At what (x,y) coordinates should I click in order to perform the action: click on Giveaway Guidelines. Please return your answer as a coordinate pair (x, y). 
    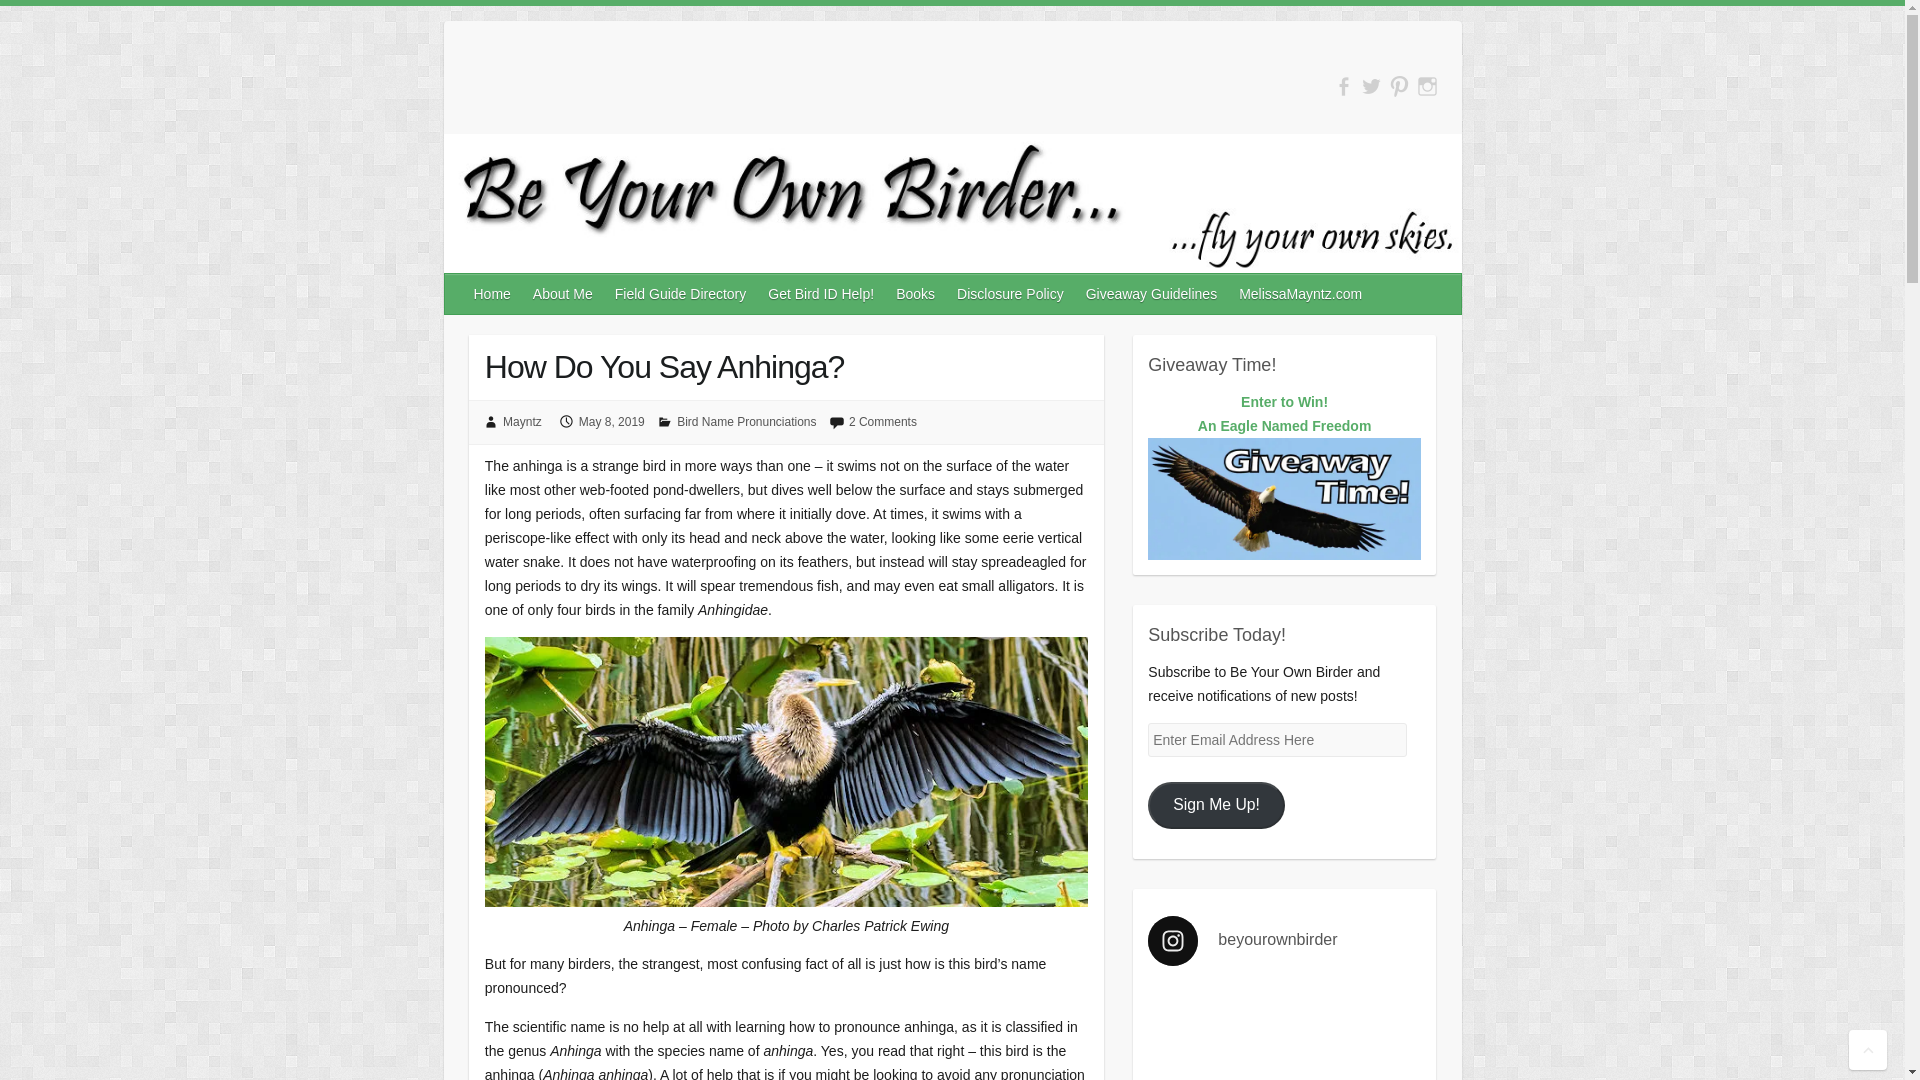
    Looking at the image, I should click on (612, 421).